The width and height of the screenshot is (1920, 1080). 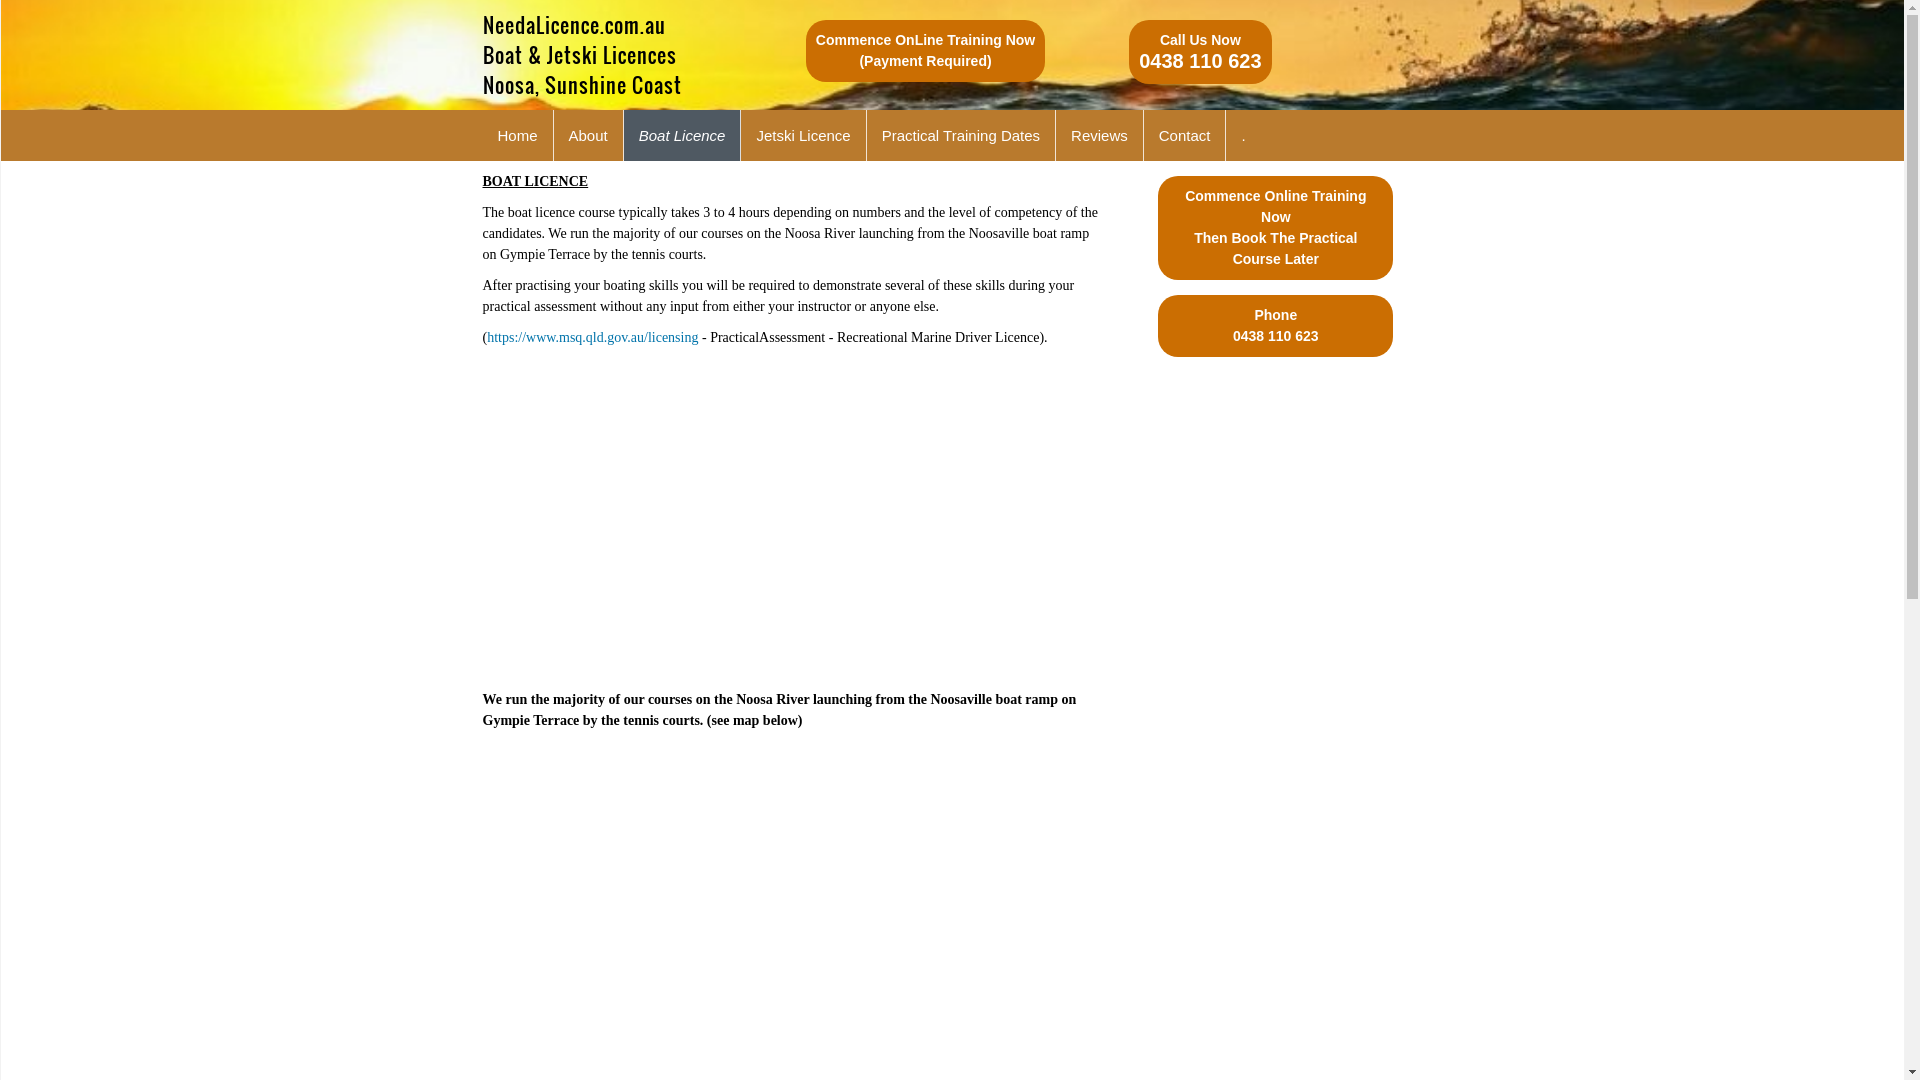 What do you see at coordinates (589, 136) in the screenshot?
I see `About` at bounding box center [589, 136].